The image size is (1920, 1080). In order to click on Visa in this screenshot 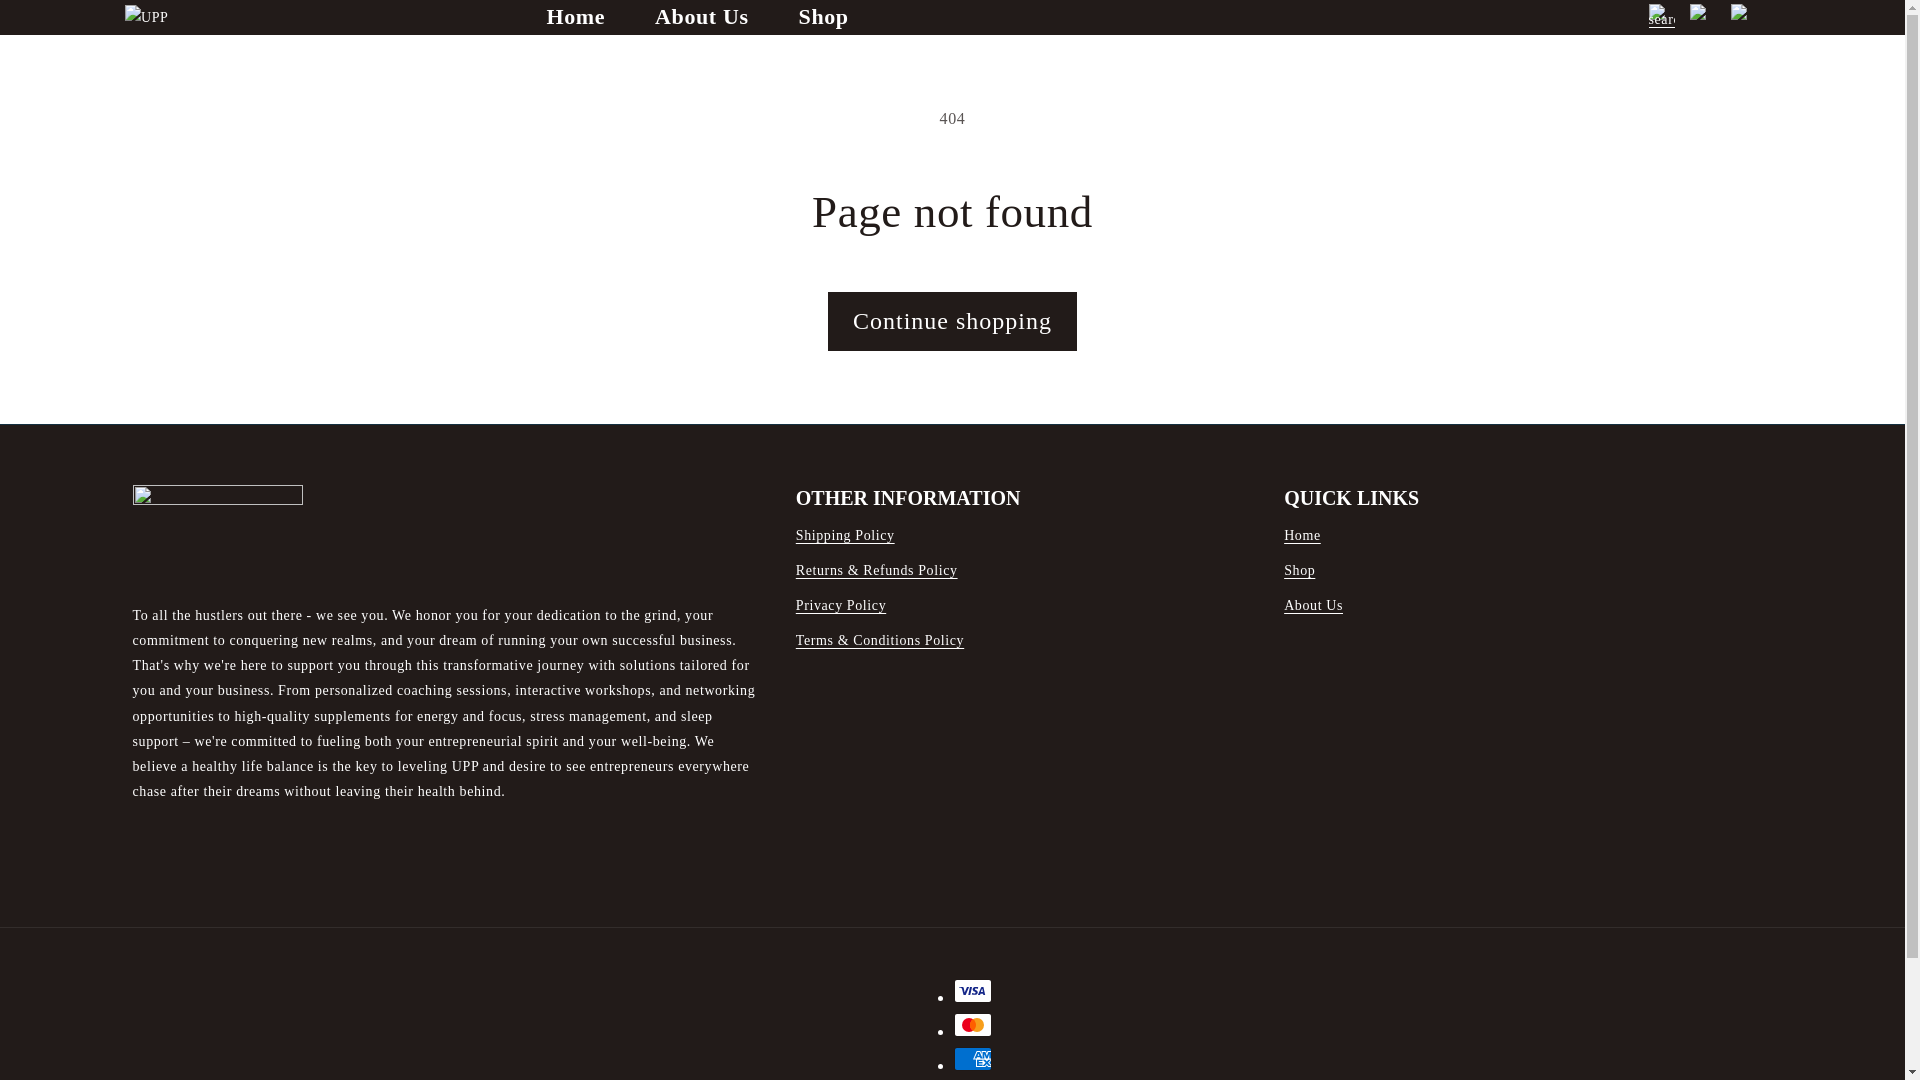, I will do `click(973, 990)`.